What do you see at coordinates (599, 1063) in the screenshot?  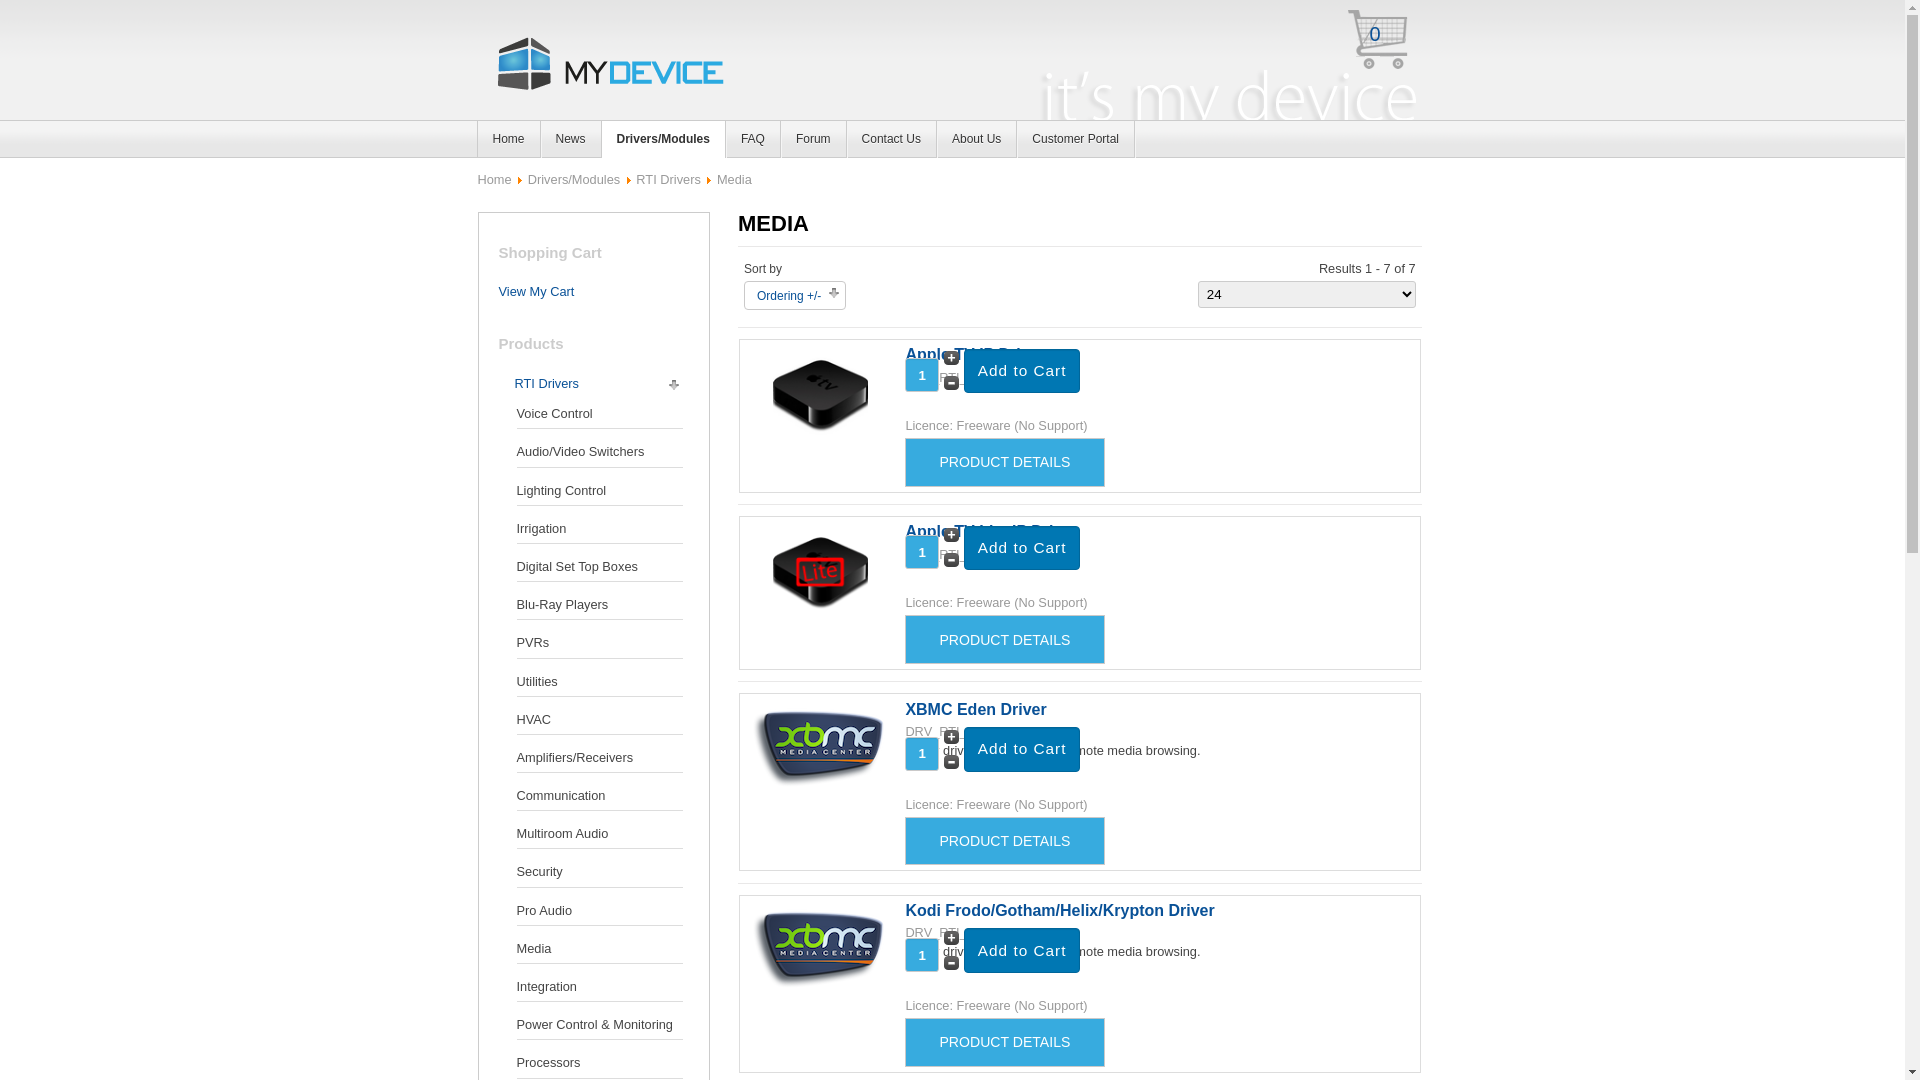 I see `Processors` at bounding box center [599, 1063].